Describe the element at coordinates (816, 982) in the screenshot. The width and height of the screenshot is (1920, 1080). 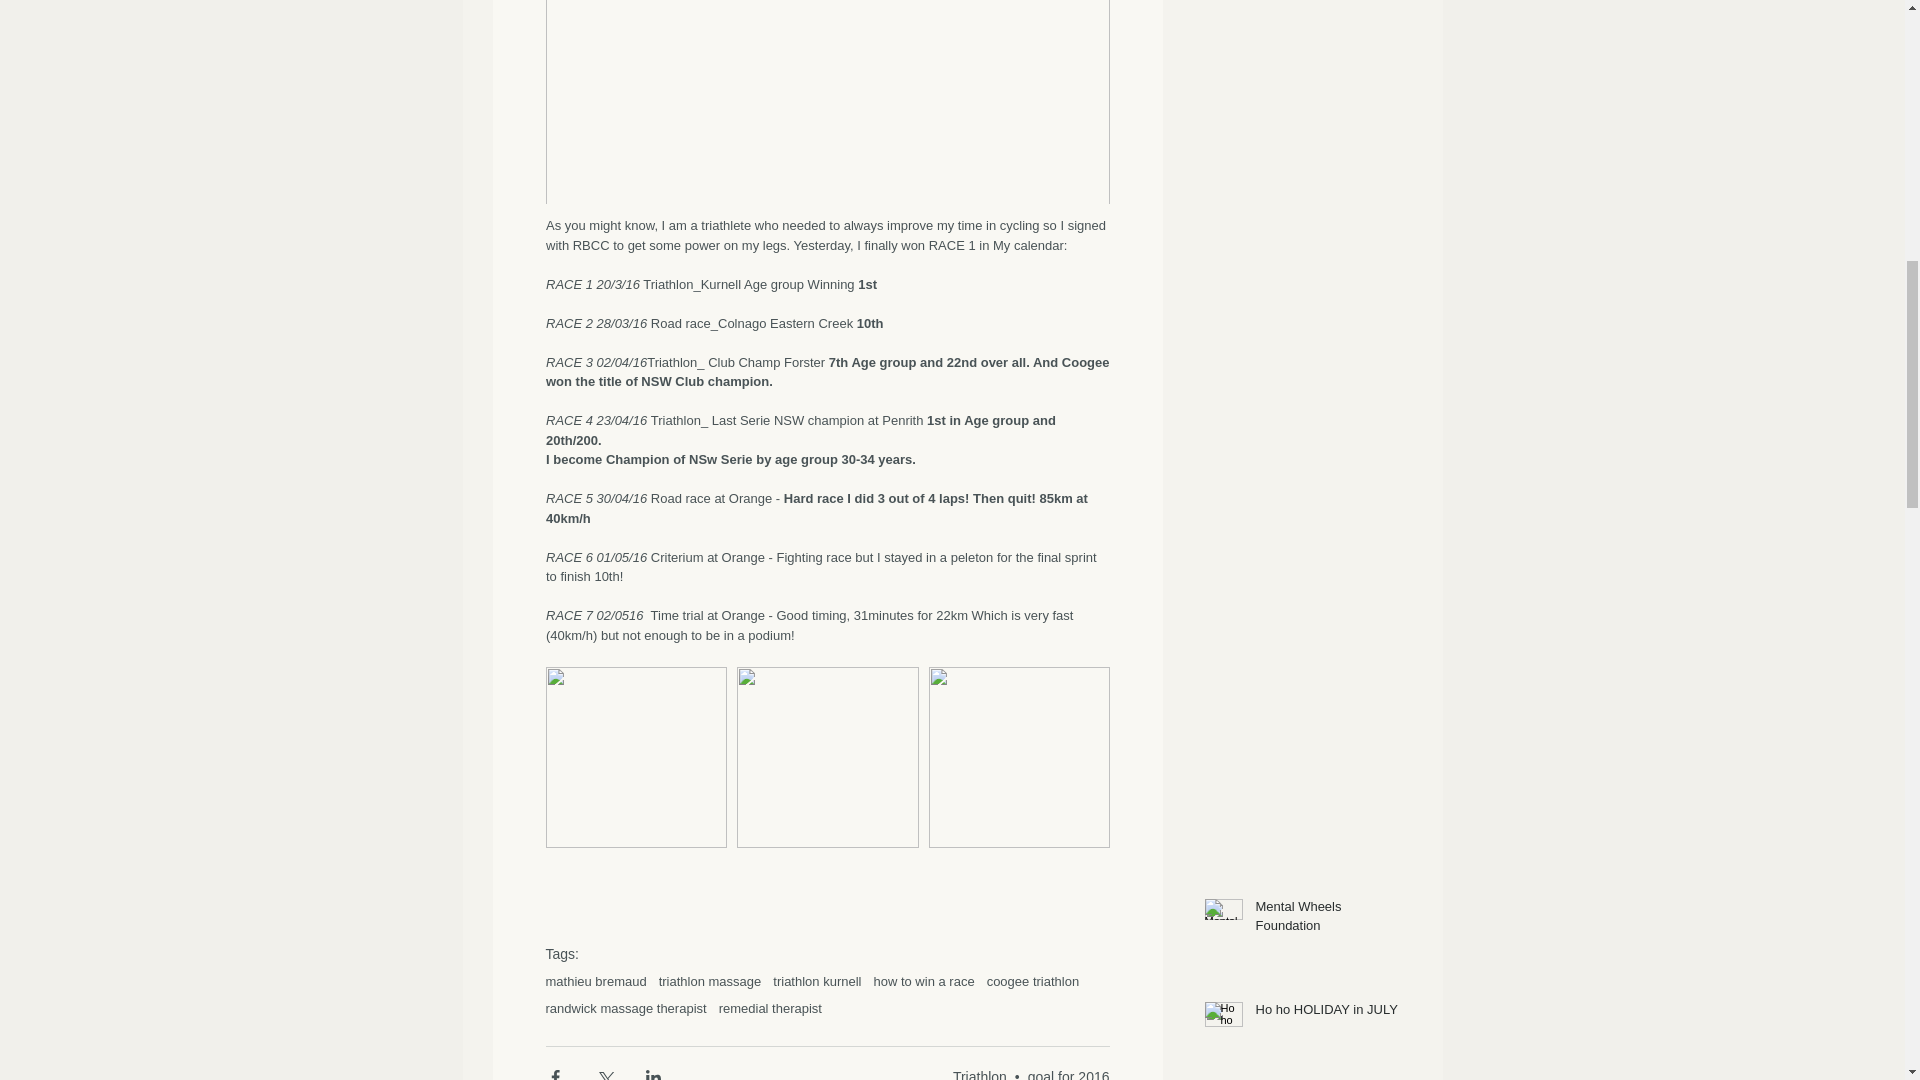
I see `triathlon kurnell` at that location.